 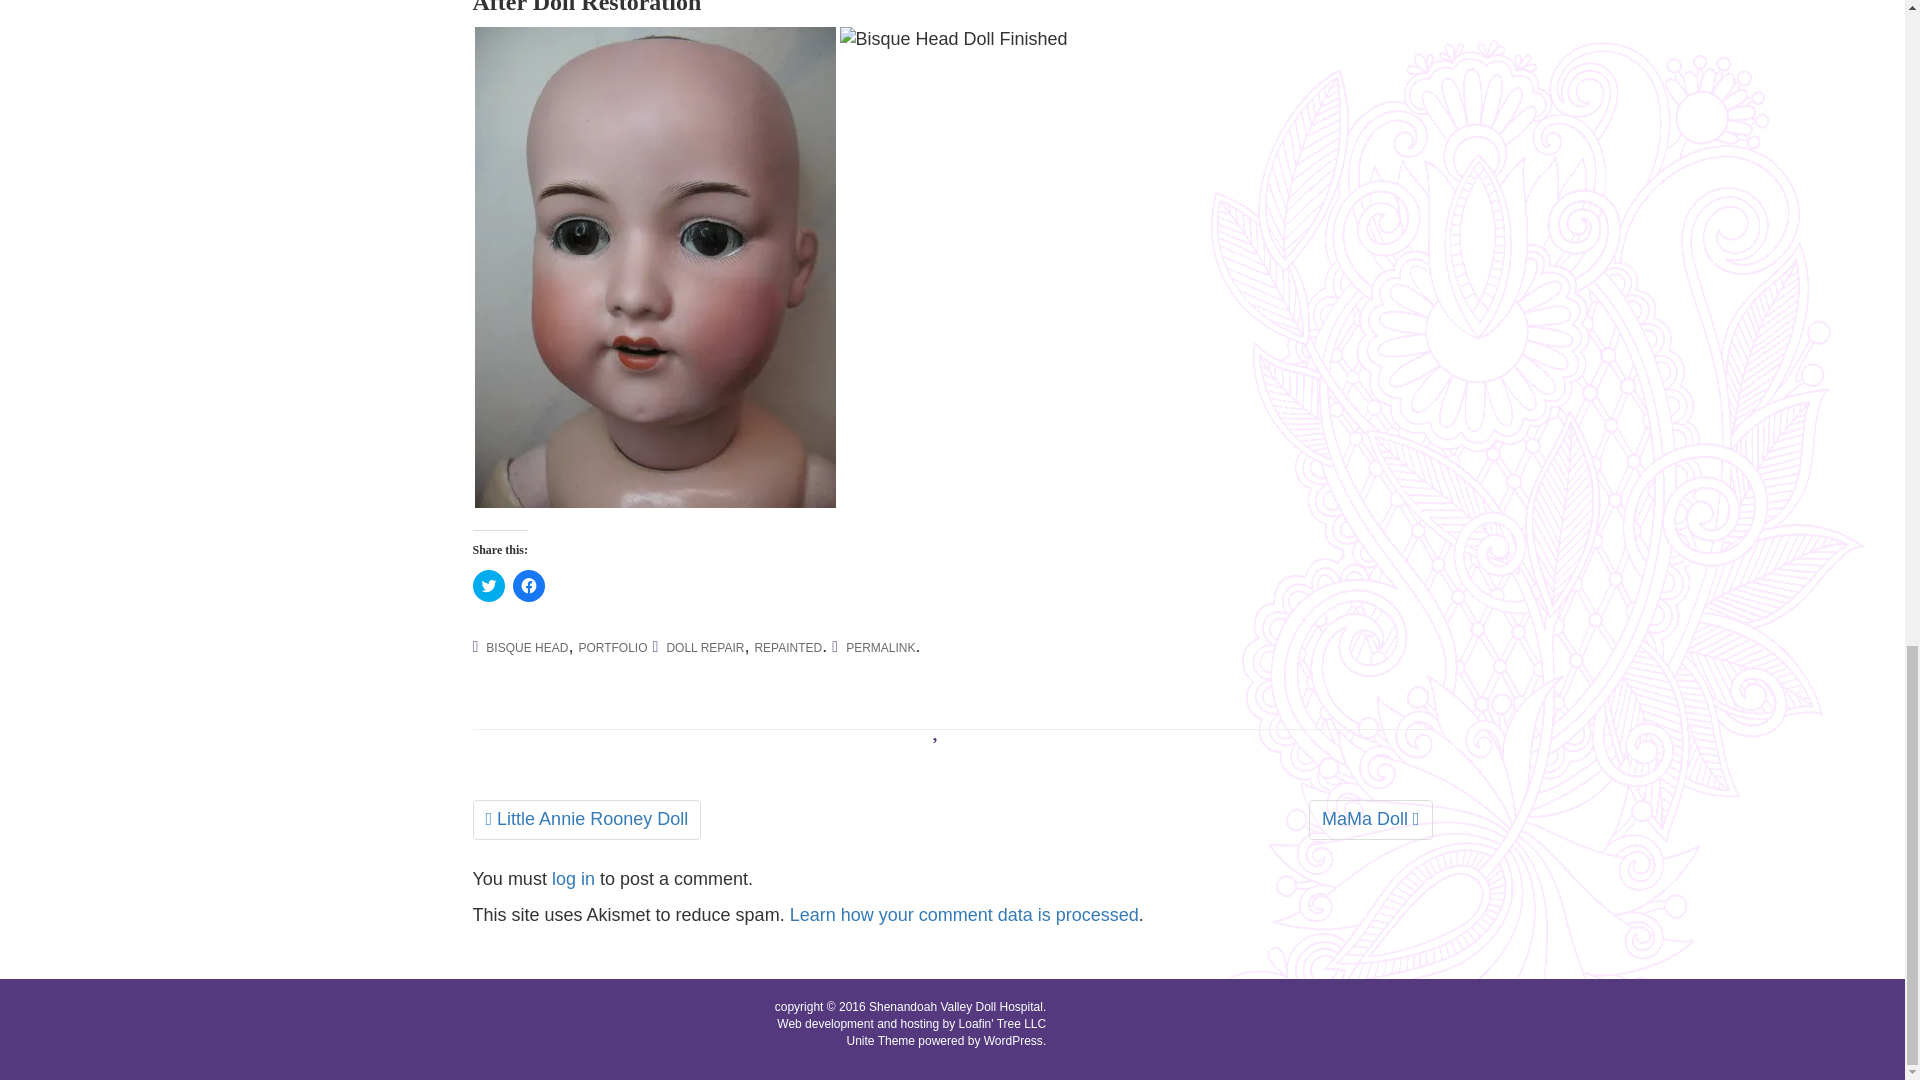 What do you see at coordinates (526, 648) in the screenshot?
I see `BISQUE HEAD` at bounding box center [526, 648].